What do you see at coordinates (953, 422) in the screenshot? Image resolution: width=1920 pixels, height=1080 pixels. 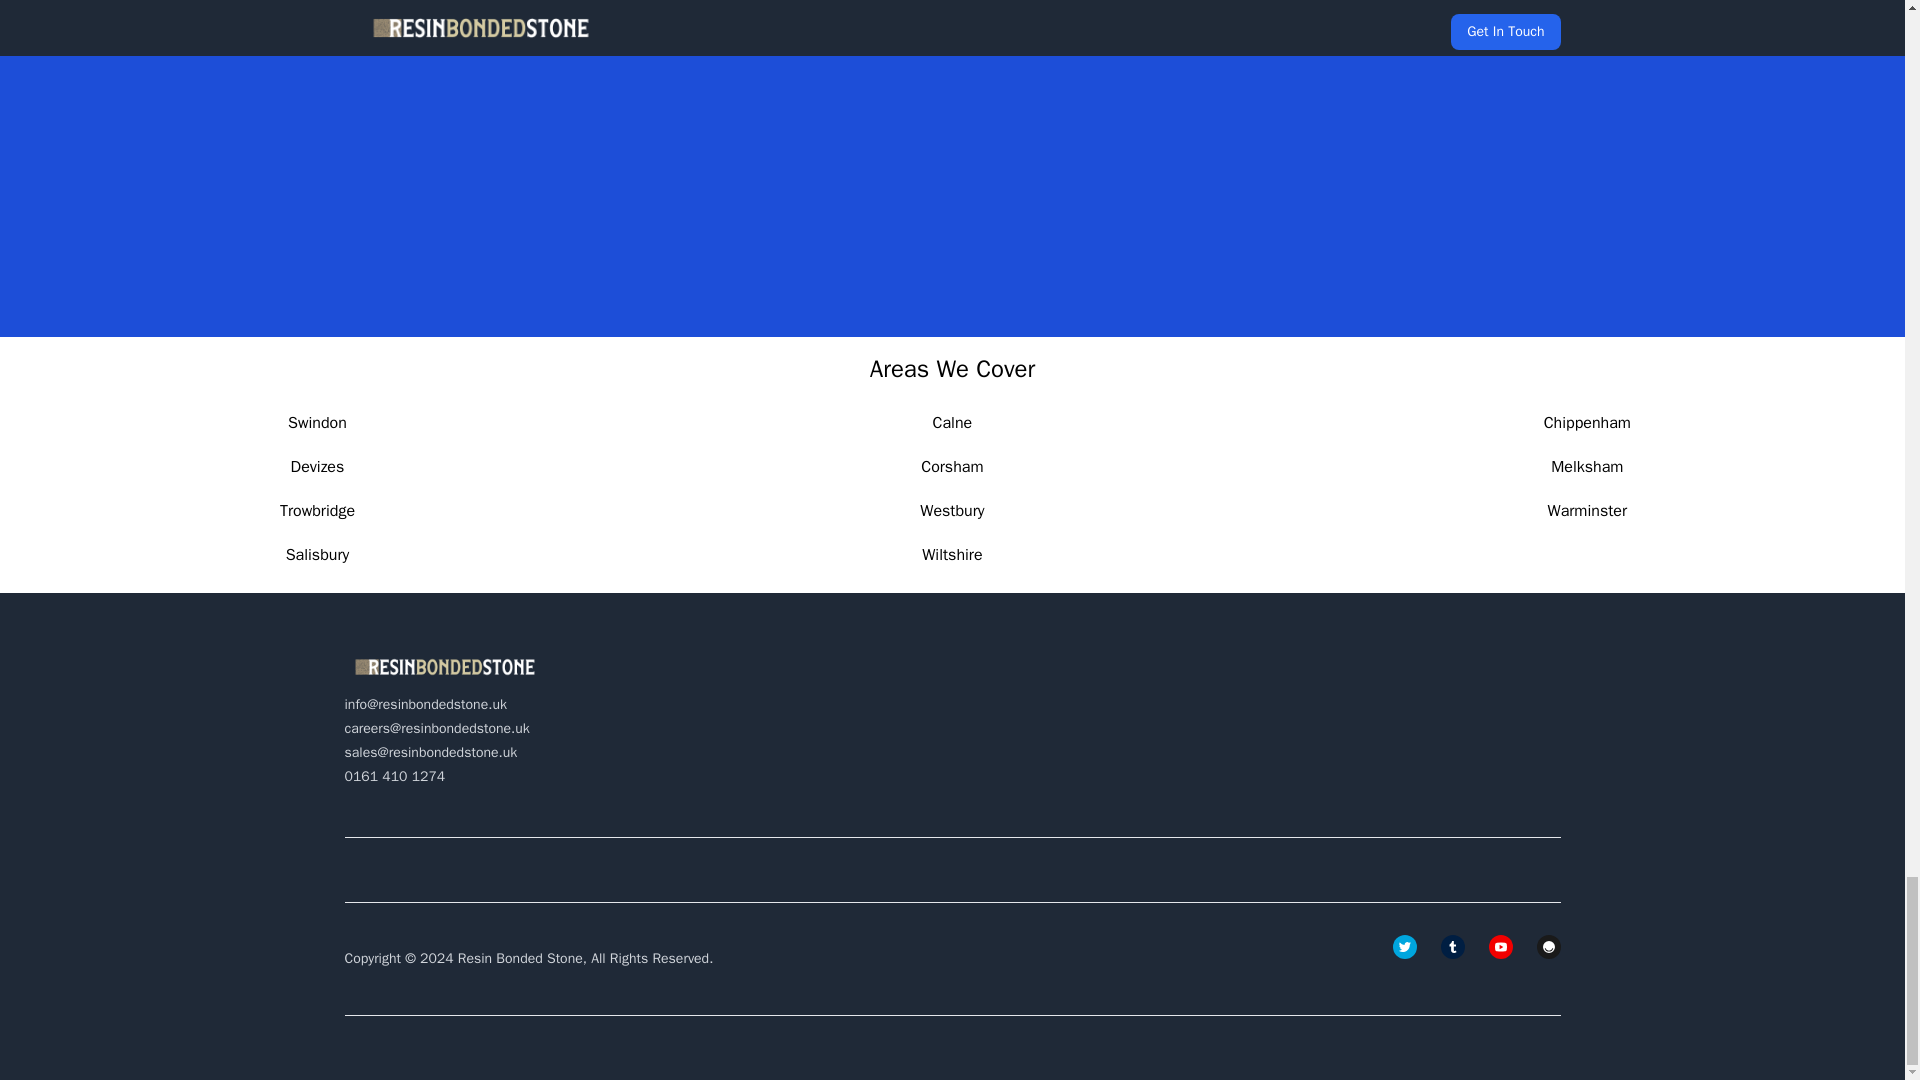 I see `Calne` at bounding box center [953, 422].